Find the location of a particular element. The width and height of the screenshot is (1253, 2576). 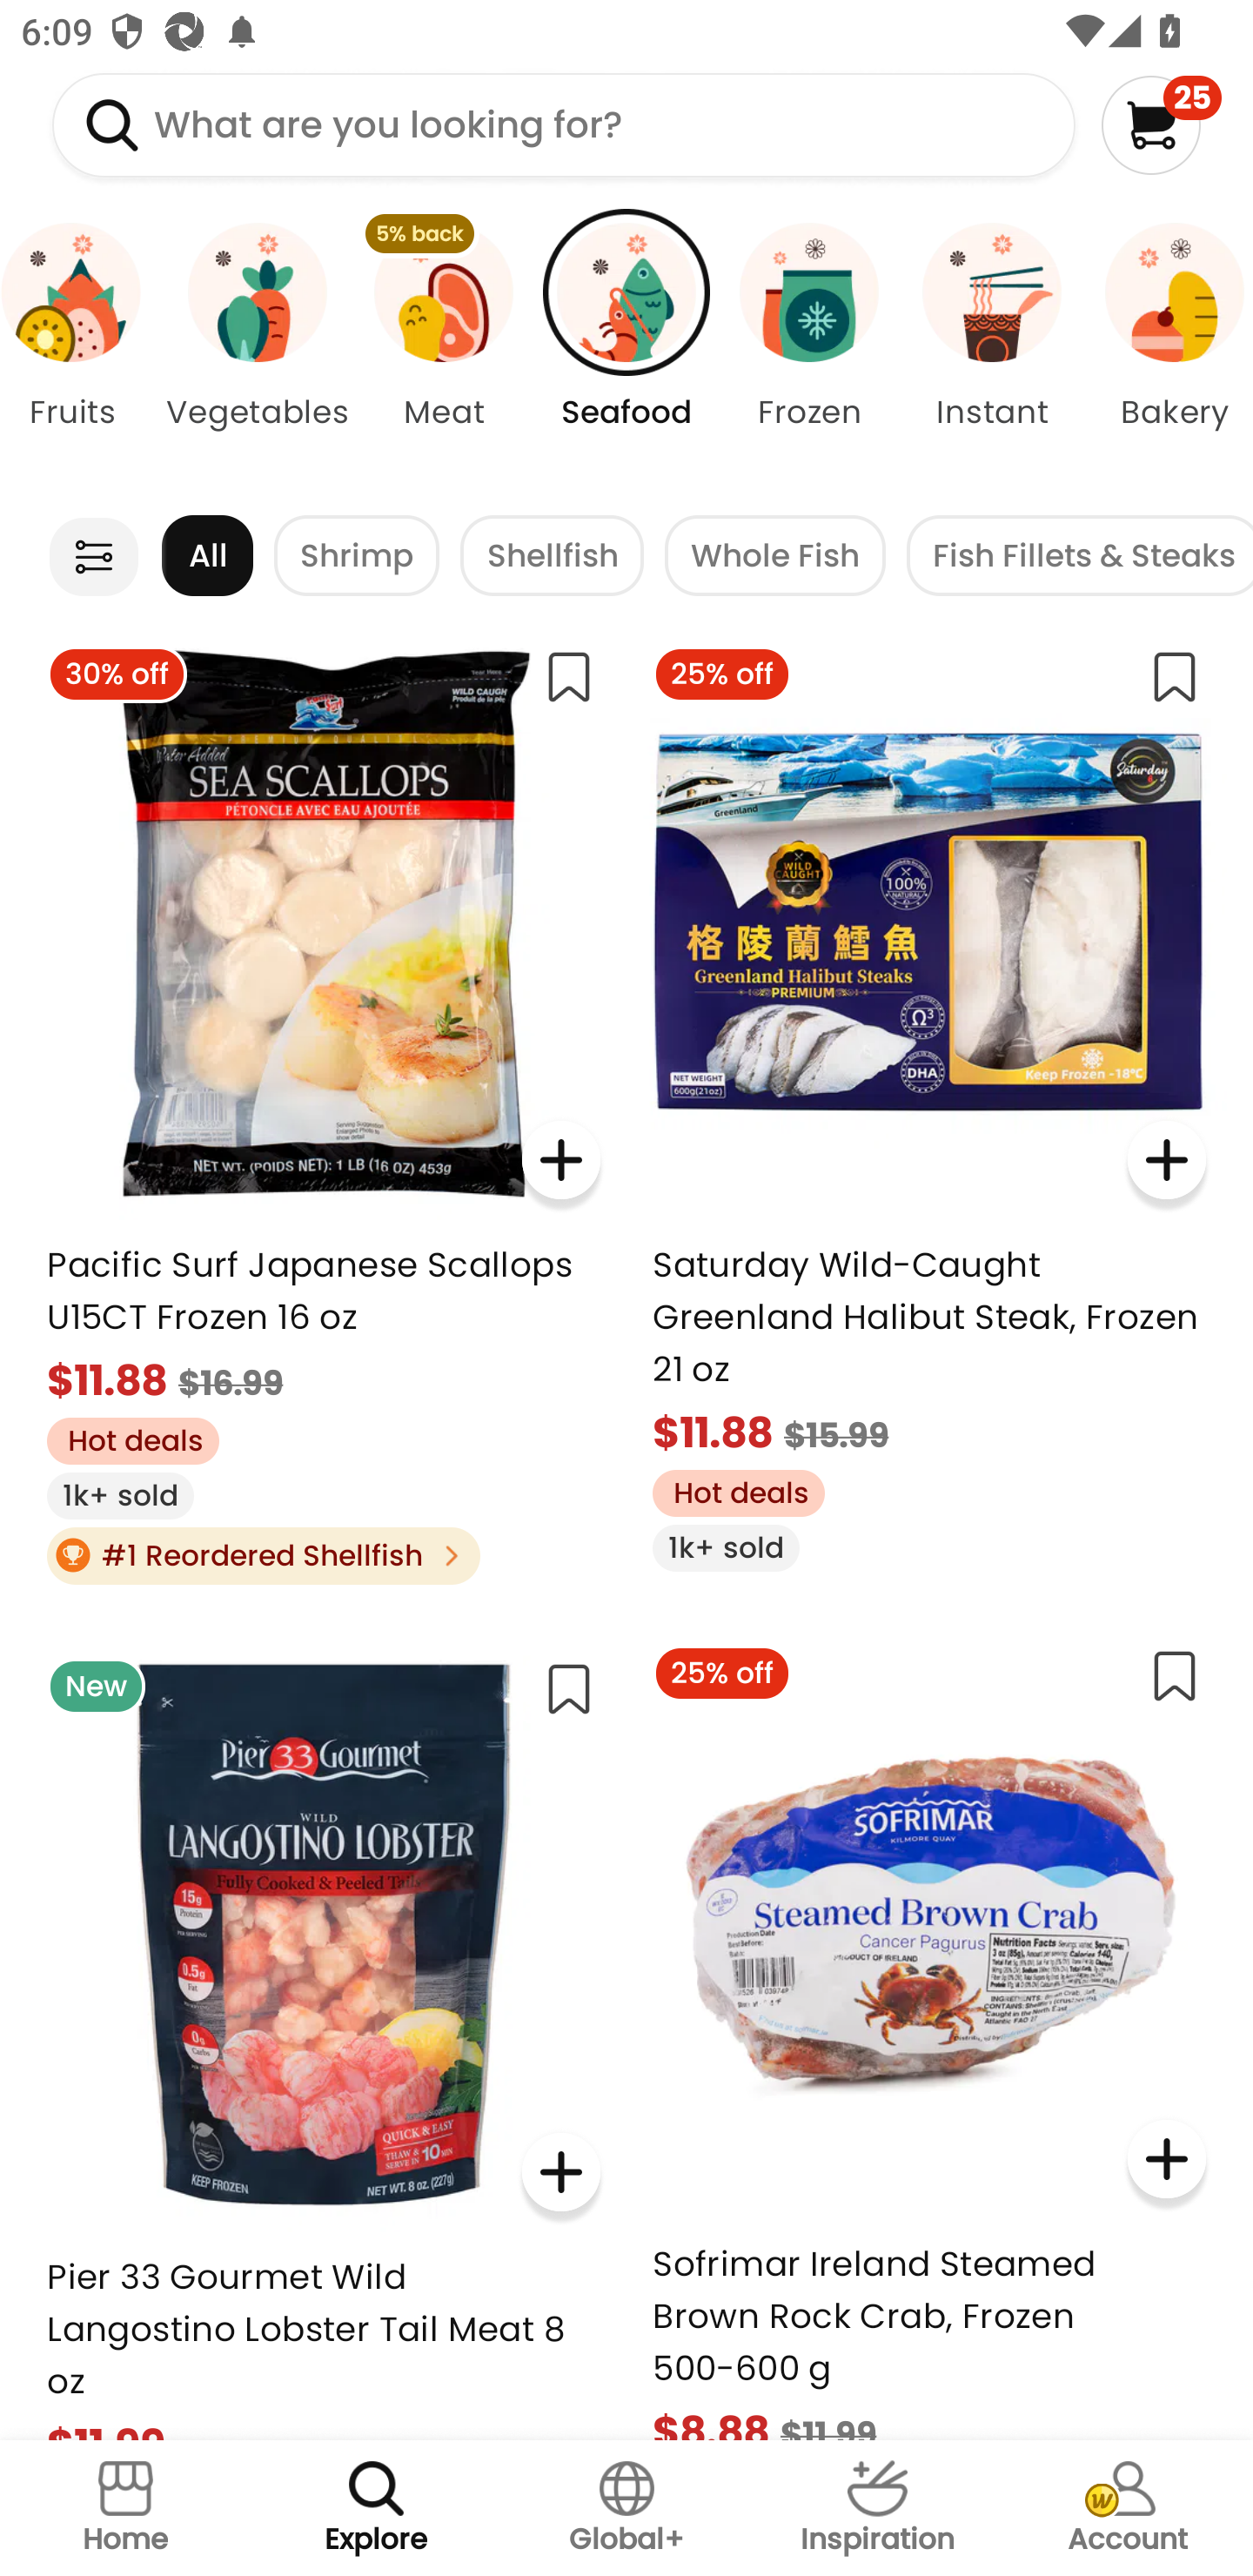

Whole Fish is located at coordinates (775, 555).